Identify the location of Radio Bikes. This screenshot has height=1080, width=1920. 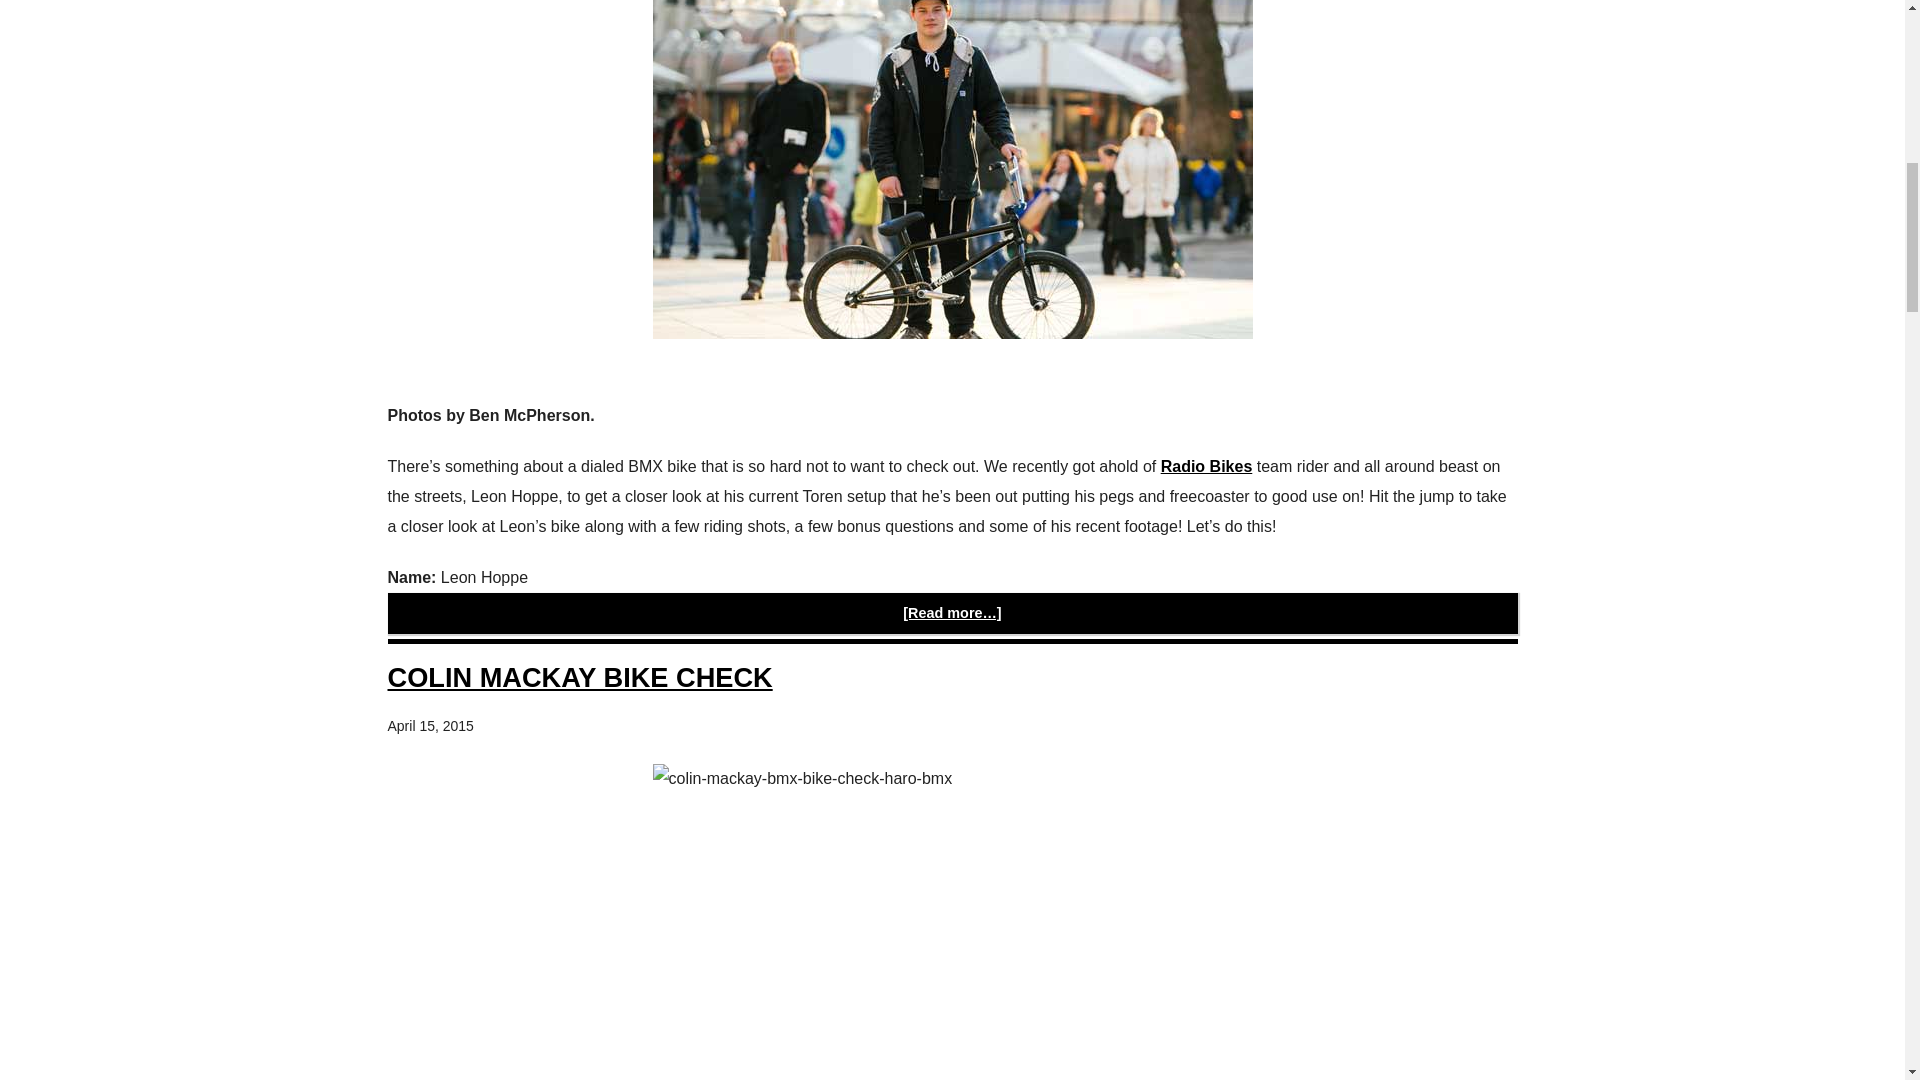
(1207, 466).